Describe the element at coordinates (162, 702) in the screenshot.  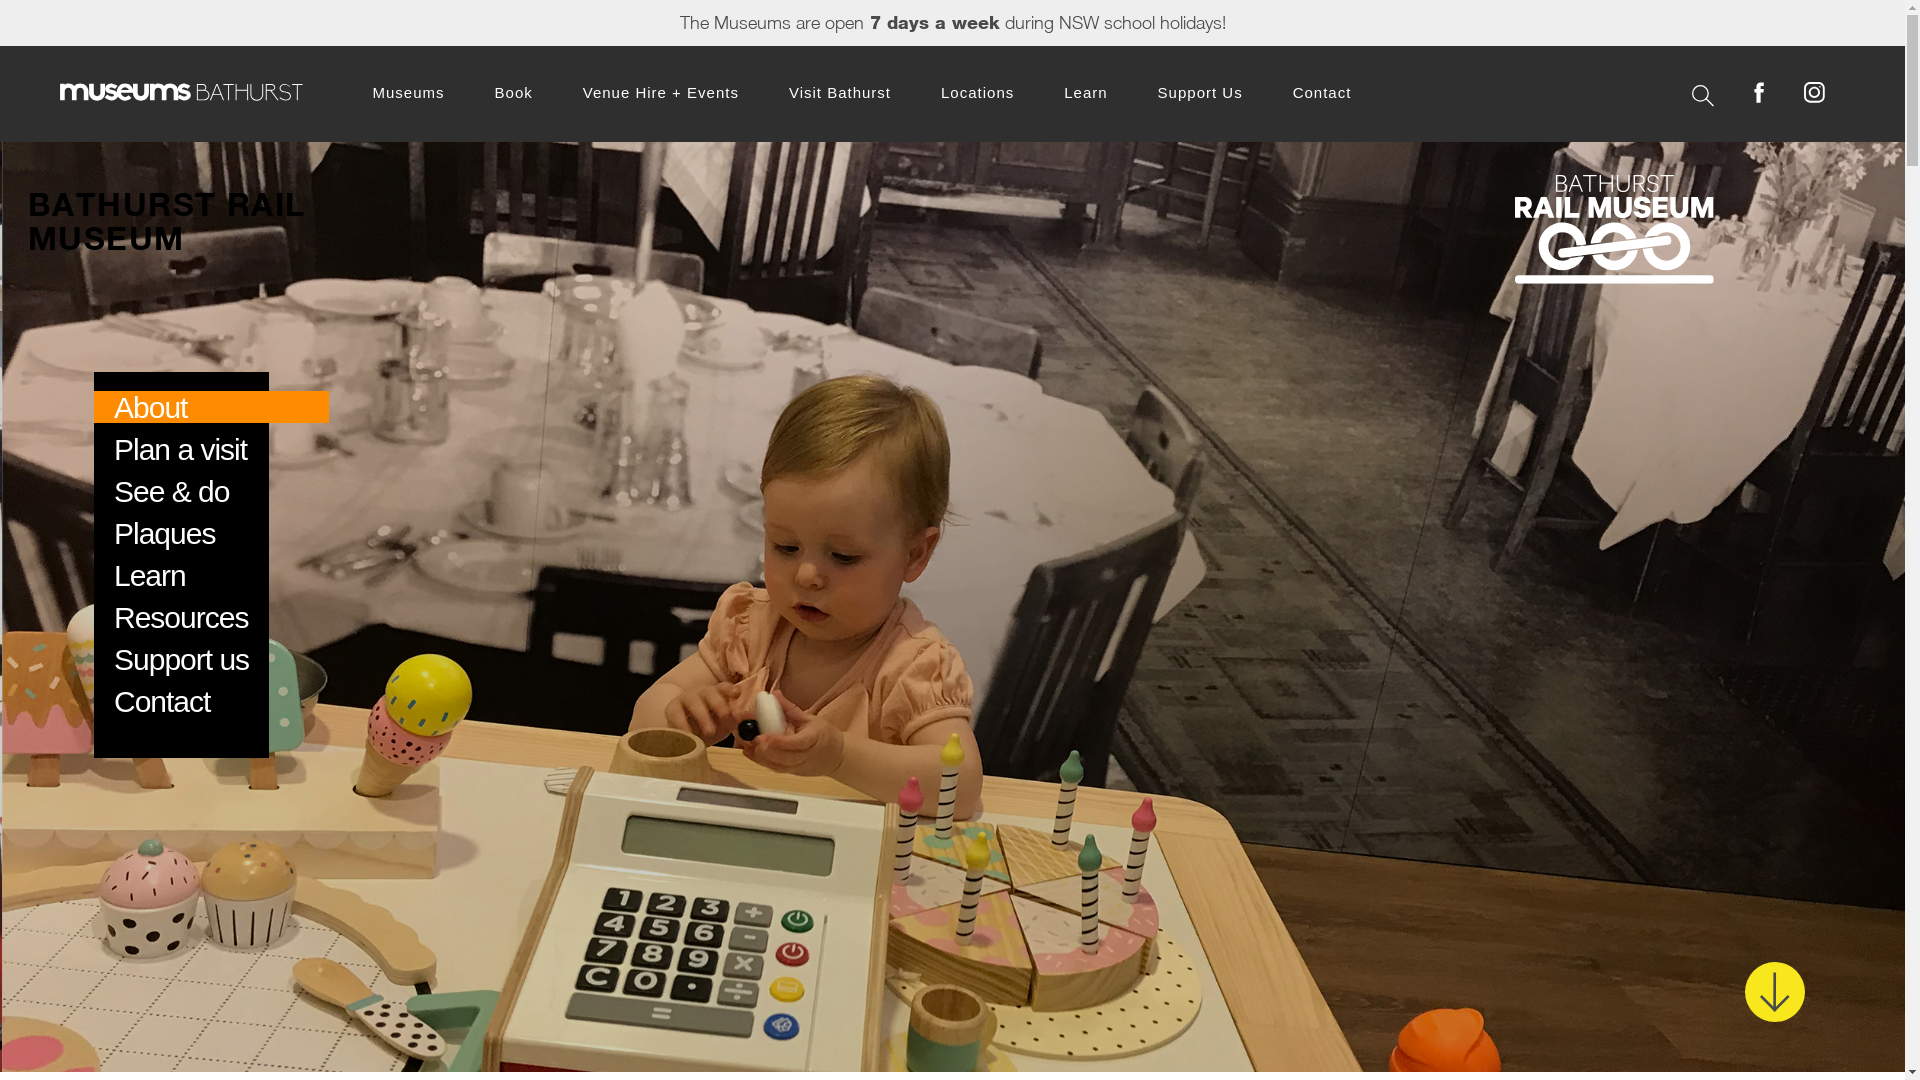
I see `Contact` at that location.